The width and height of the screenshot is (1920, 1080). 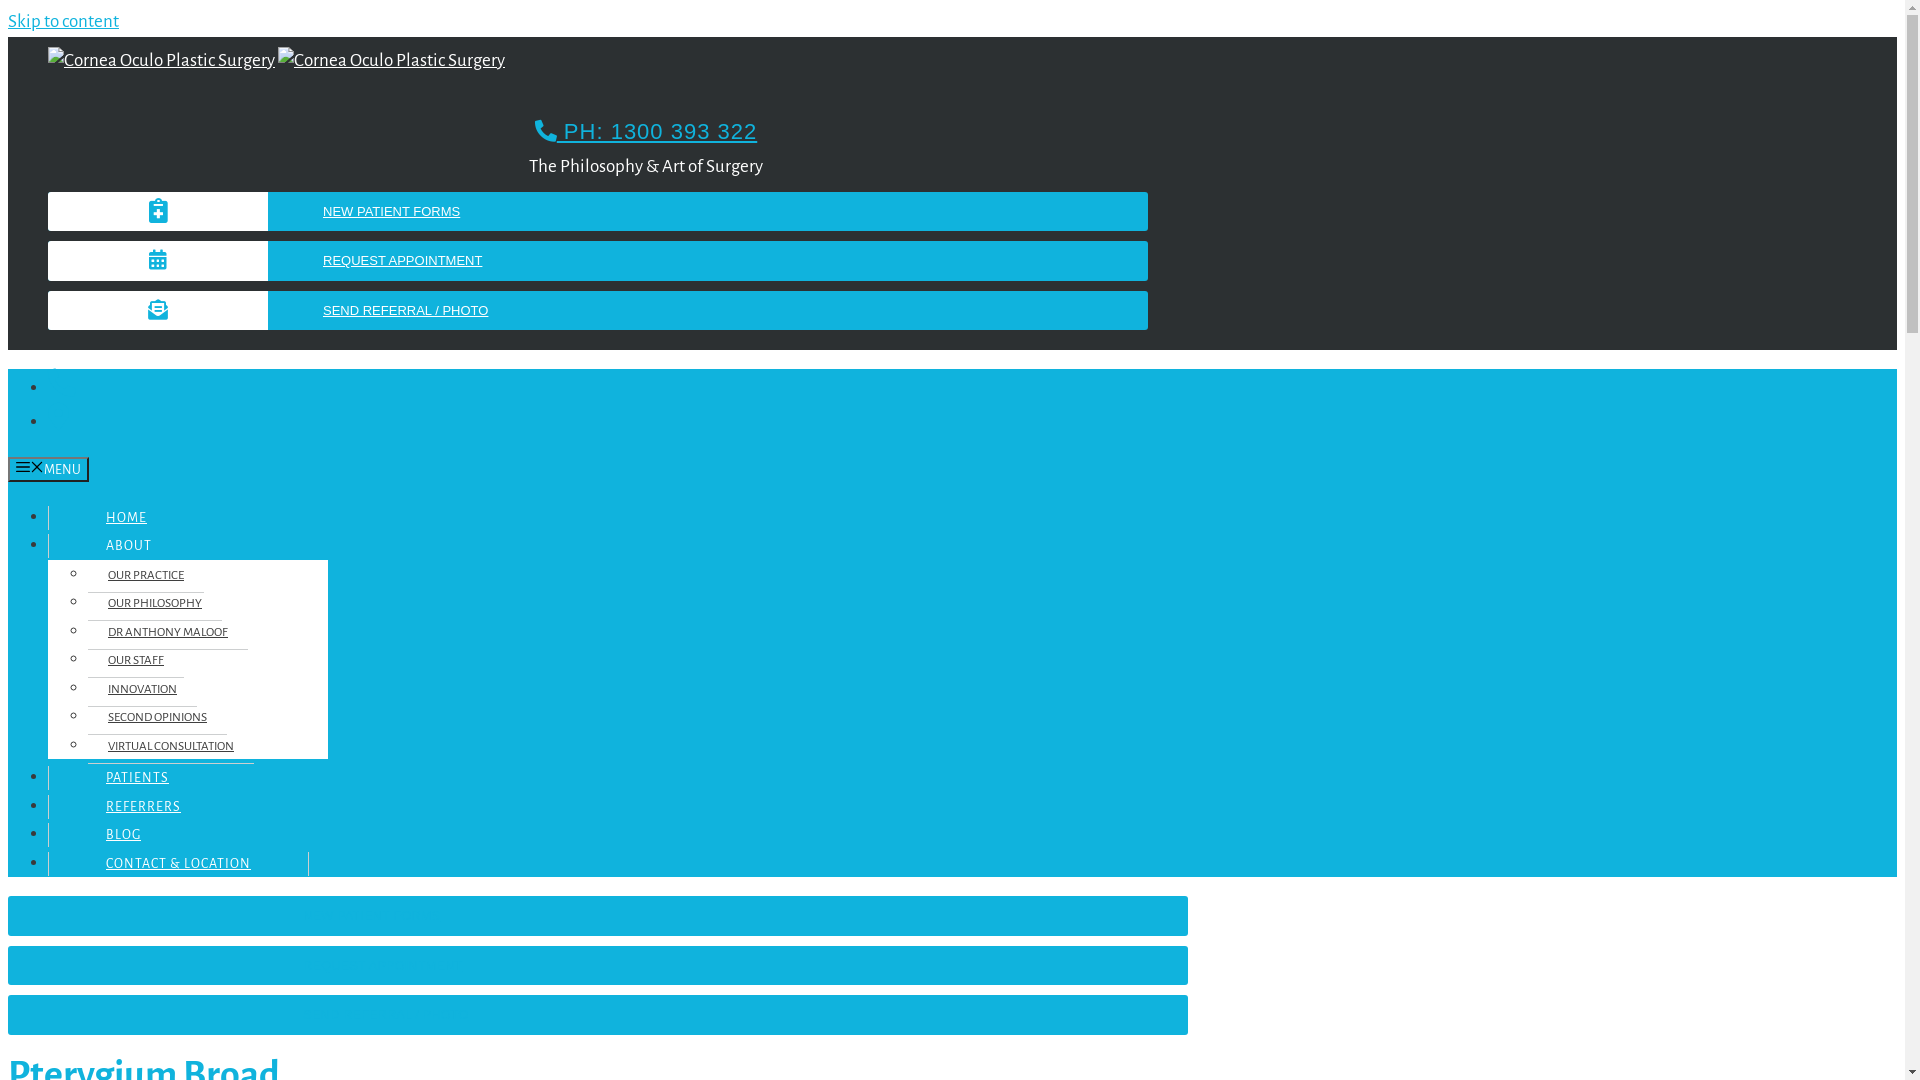 What do you see at coordinates (168, 633) in the screenshot?
I see `DR ANTHONY MALOOF` at bounding box center [168, 633].